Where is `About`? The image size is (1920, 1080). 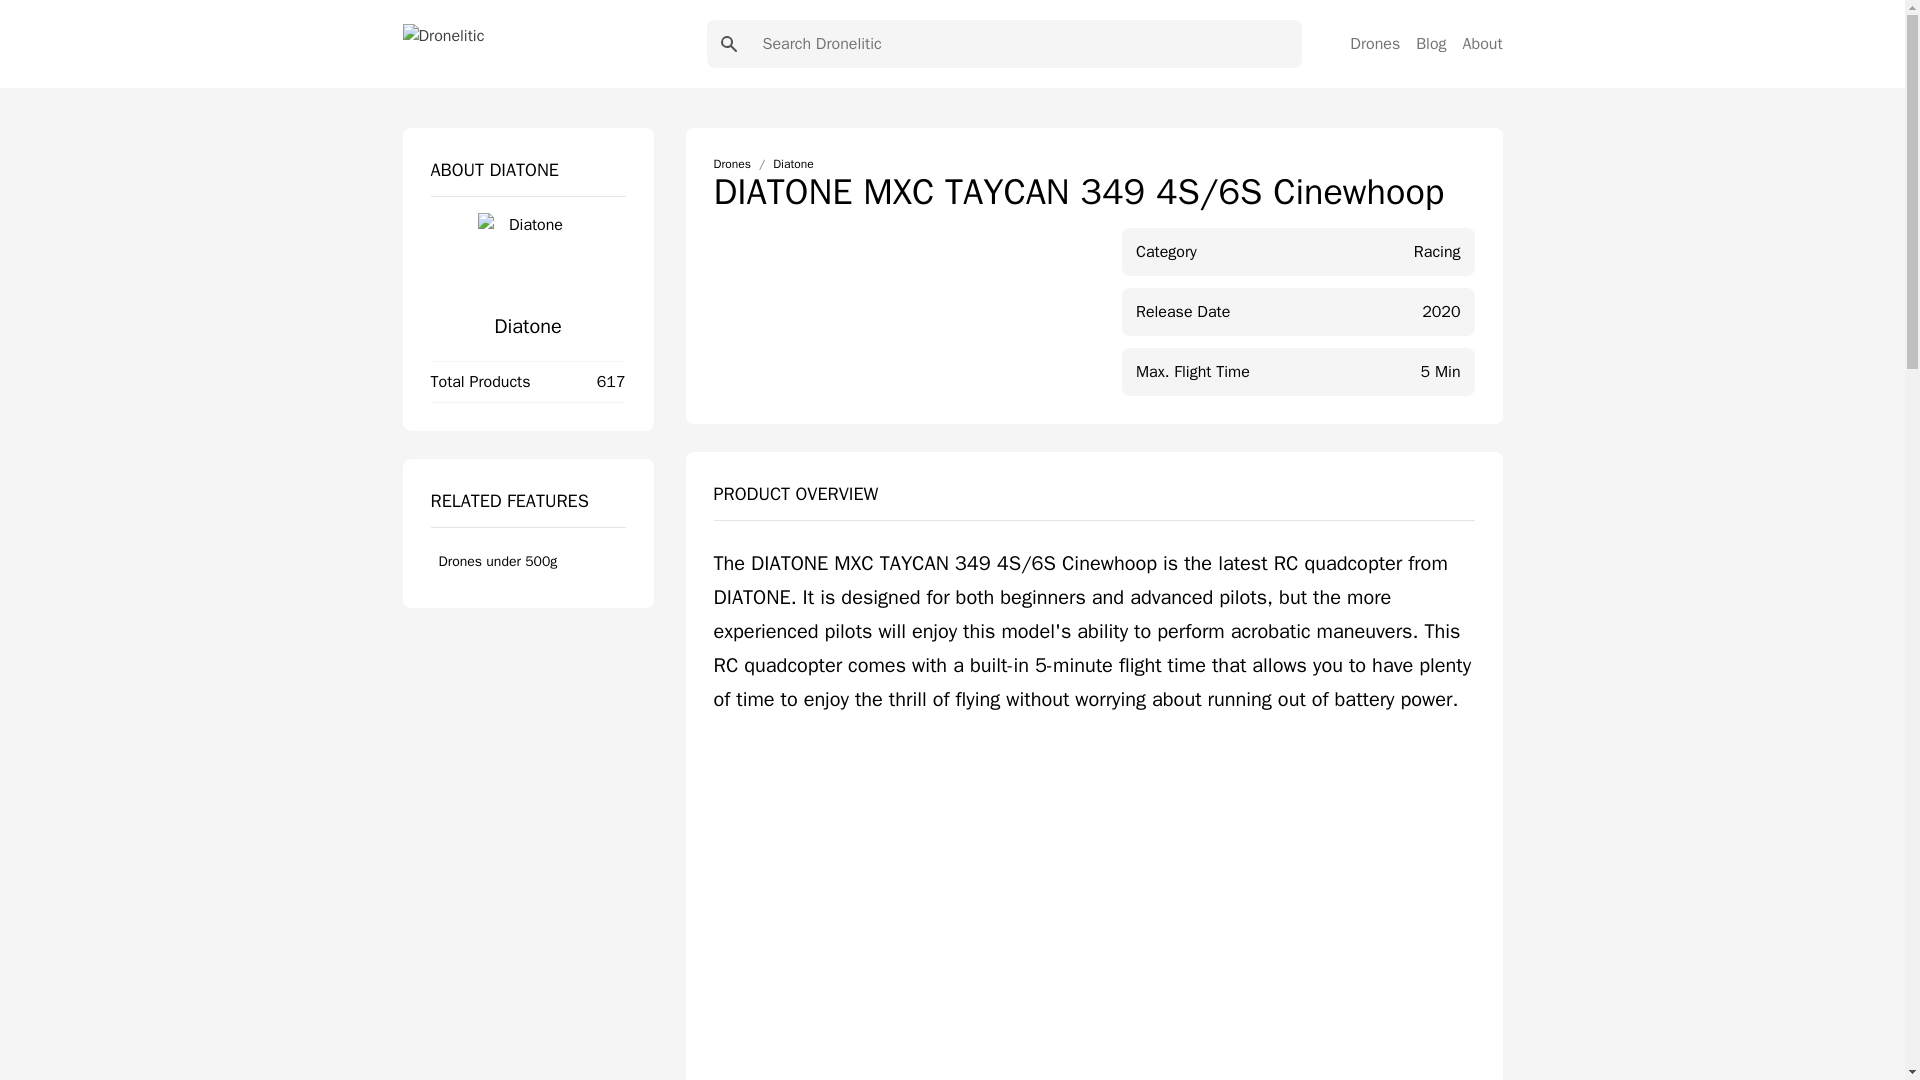
About is located at coordinates (1483, 44).